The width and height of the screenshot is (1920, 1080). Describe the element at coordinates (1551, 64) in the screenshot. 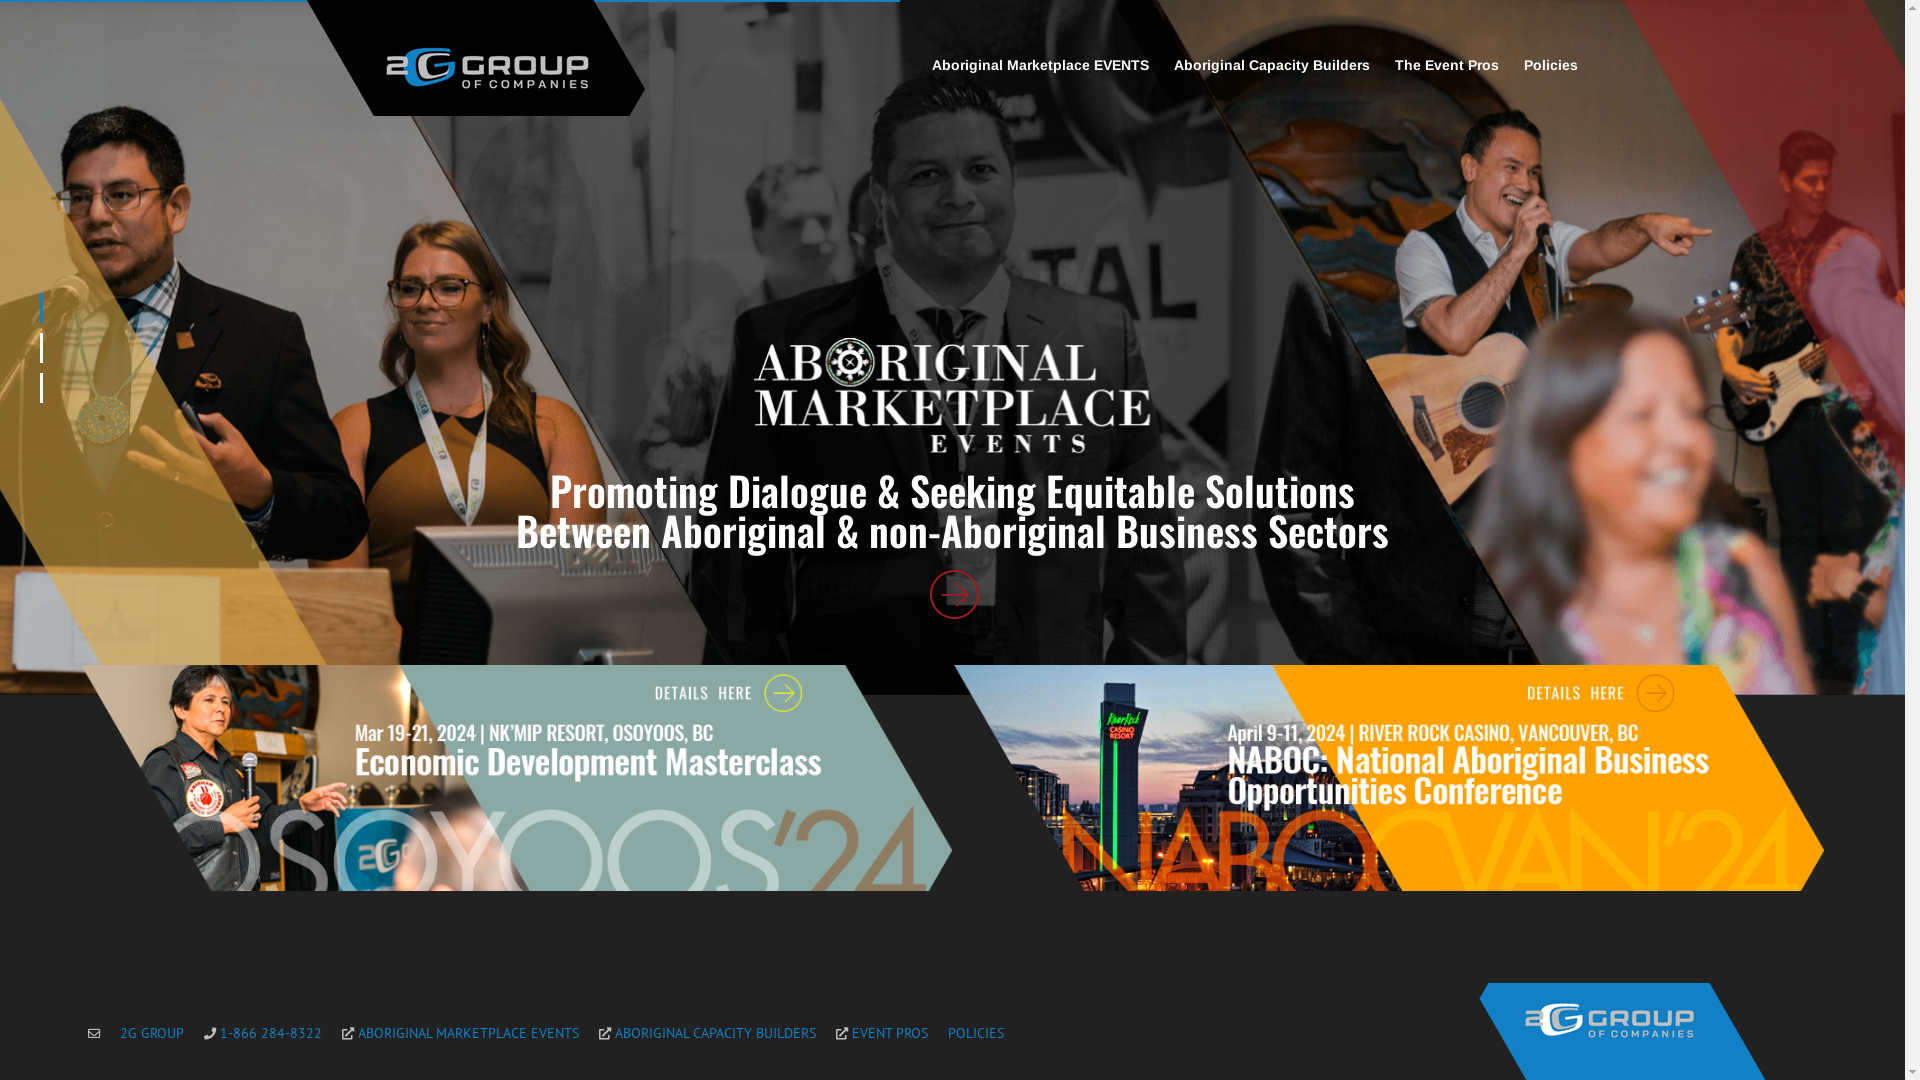

I see `Policies` at that location.